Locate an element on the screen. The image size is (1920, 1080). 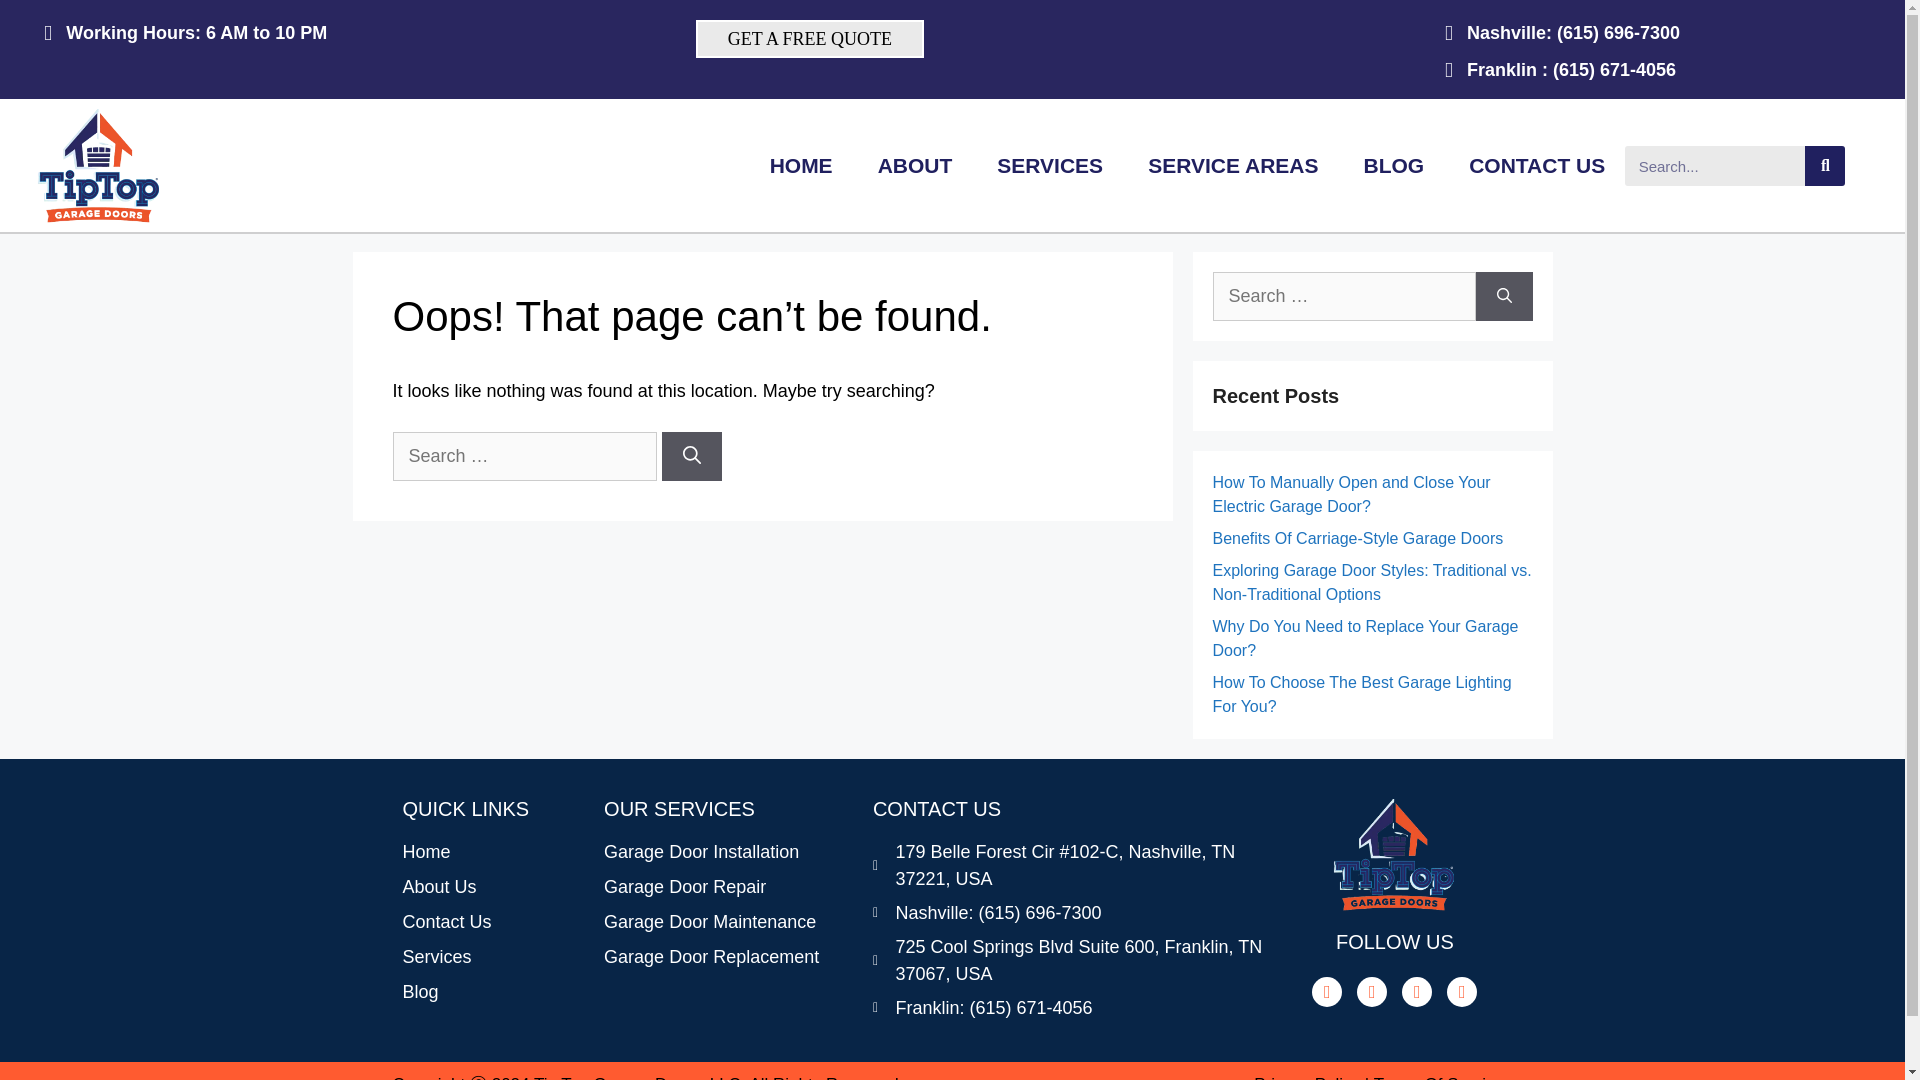
GET A FREE QUOTE is located at coordinates (809, 39).